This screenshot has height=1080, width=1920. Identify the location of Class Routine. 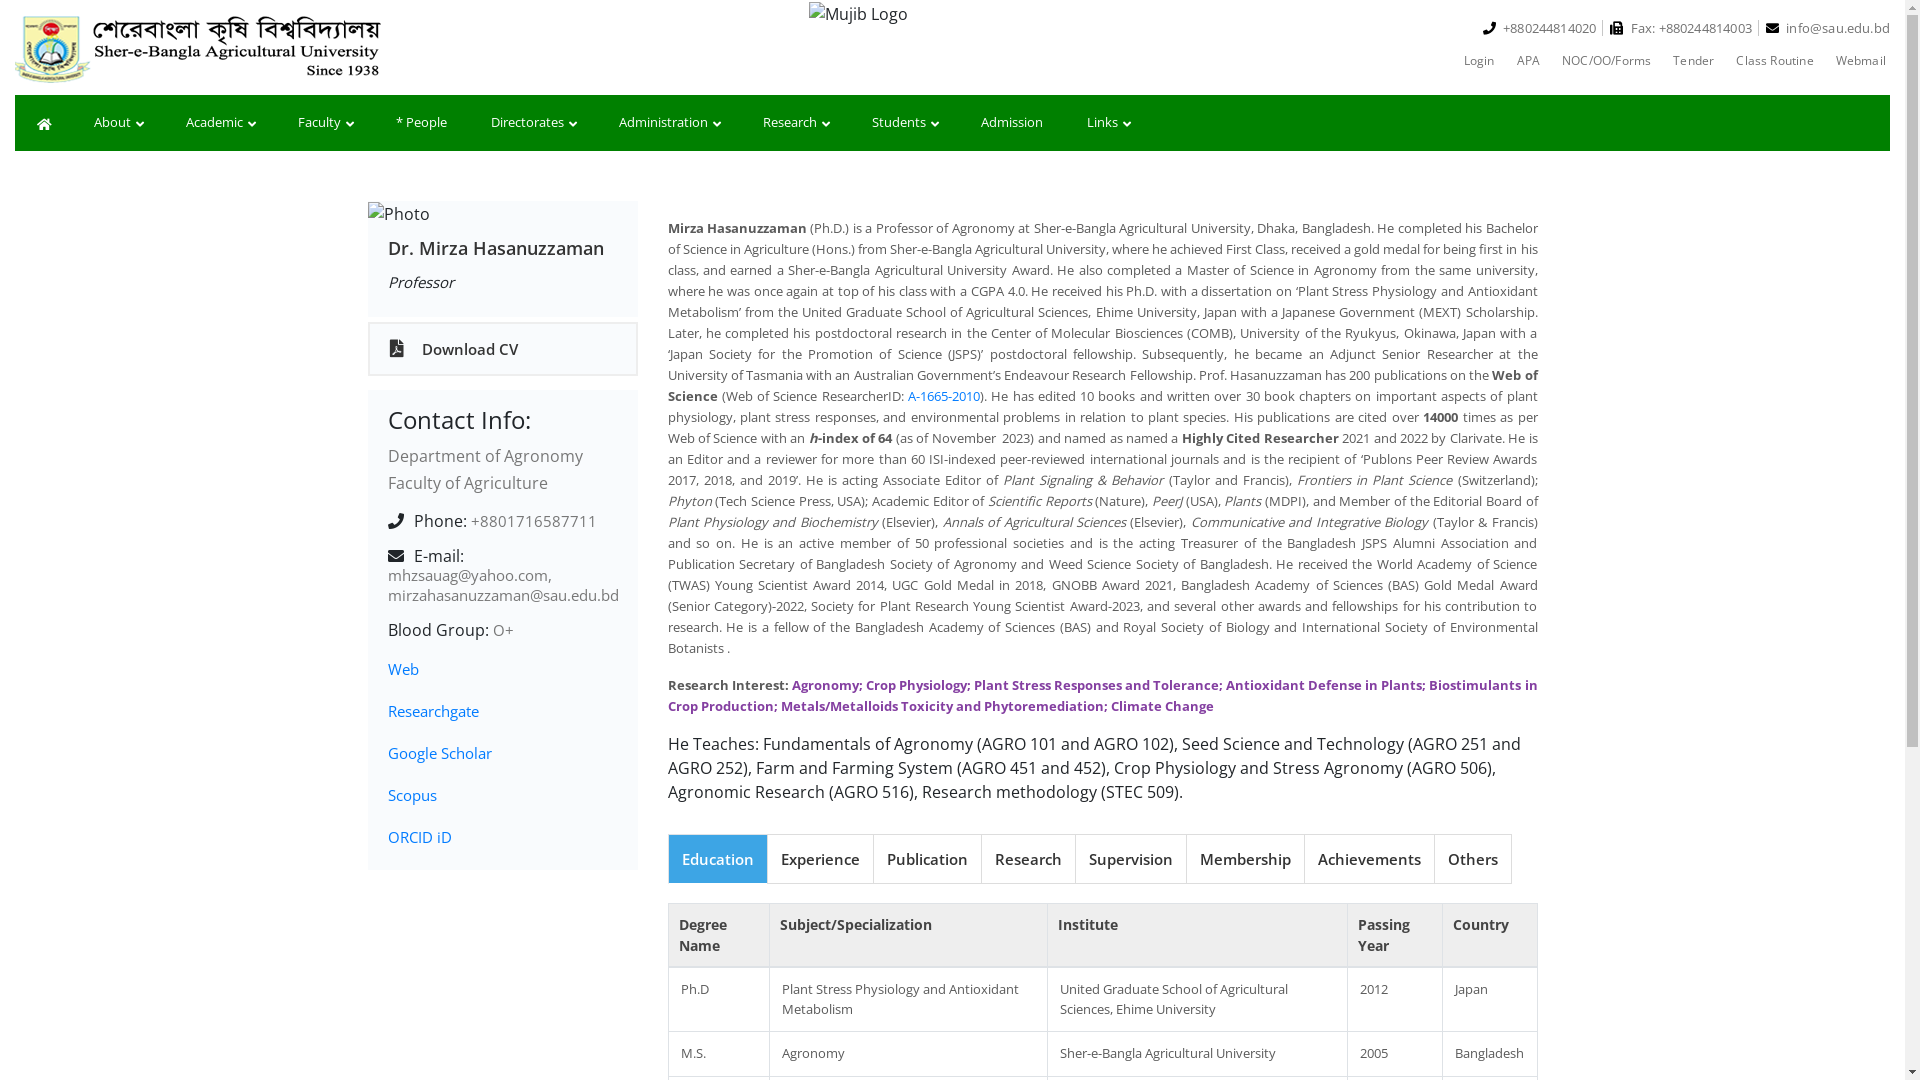
(1774, 60).